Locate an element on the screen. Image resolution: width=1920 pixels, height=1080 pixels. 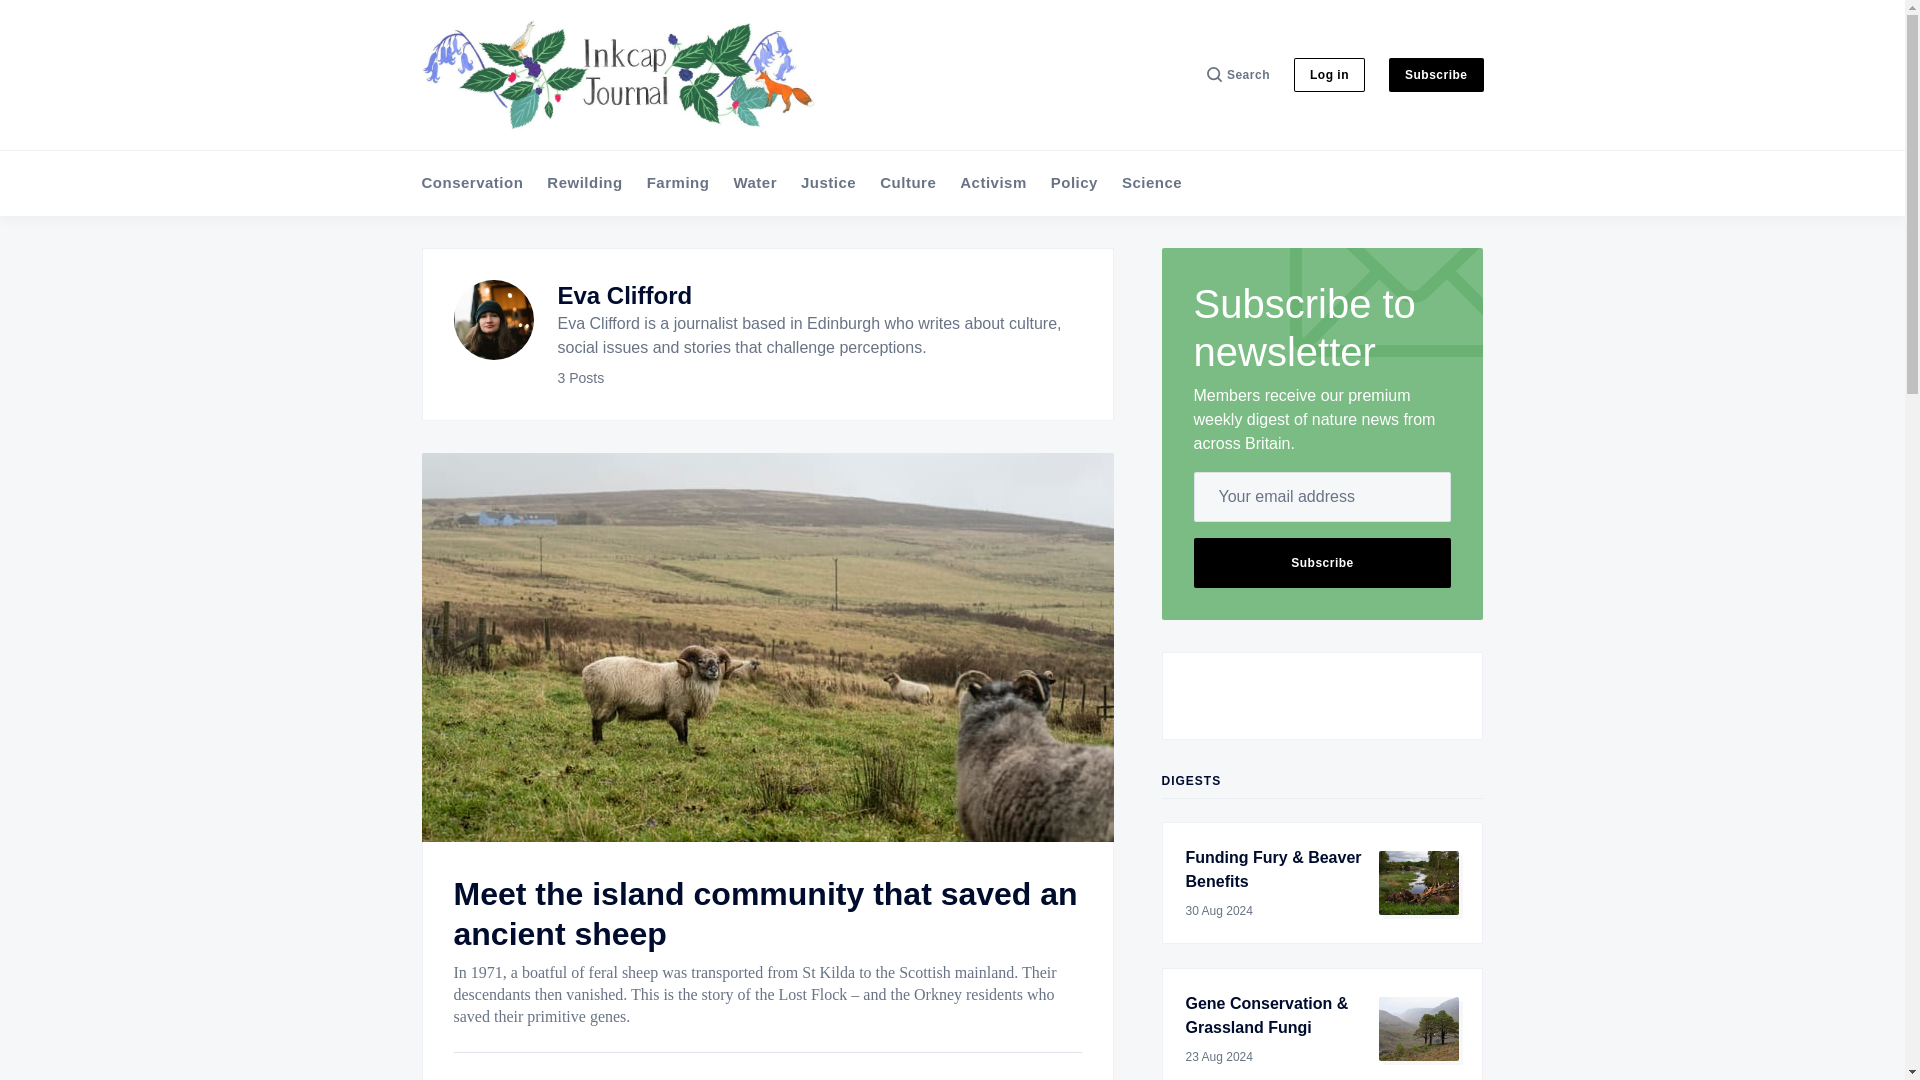
Instagram is located at coordinates (1362, 696).